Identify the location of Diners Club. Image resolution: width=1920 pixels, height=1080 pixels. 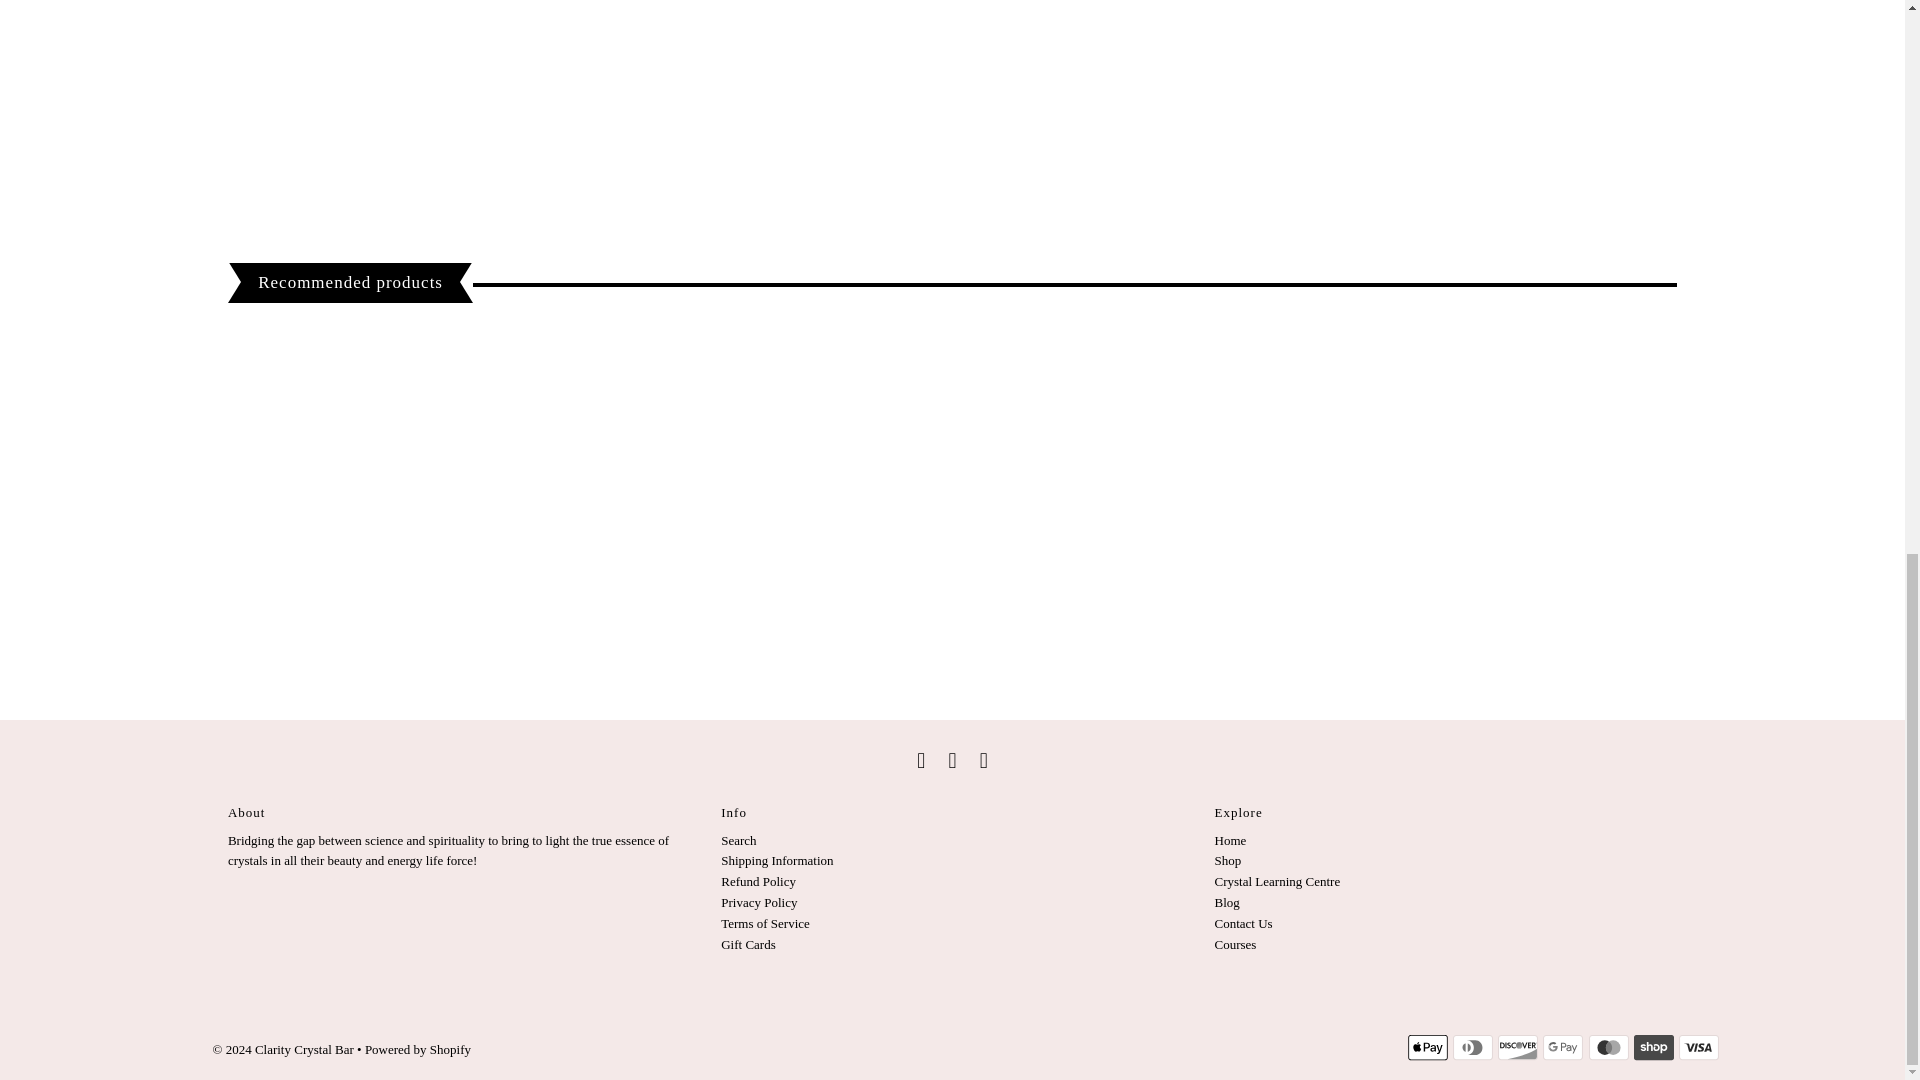
(1473, 1047).